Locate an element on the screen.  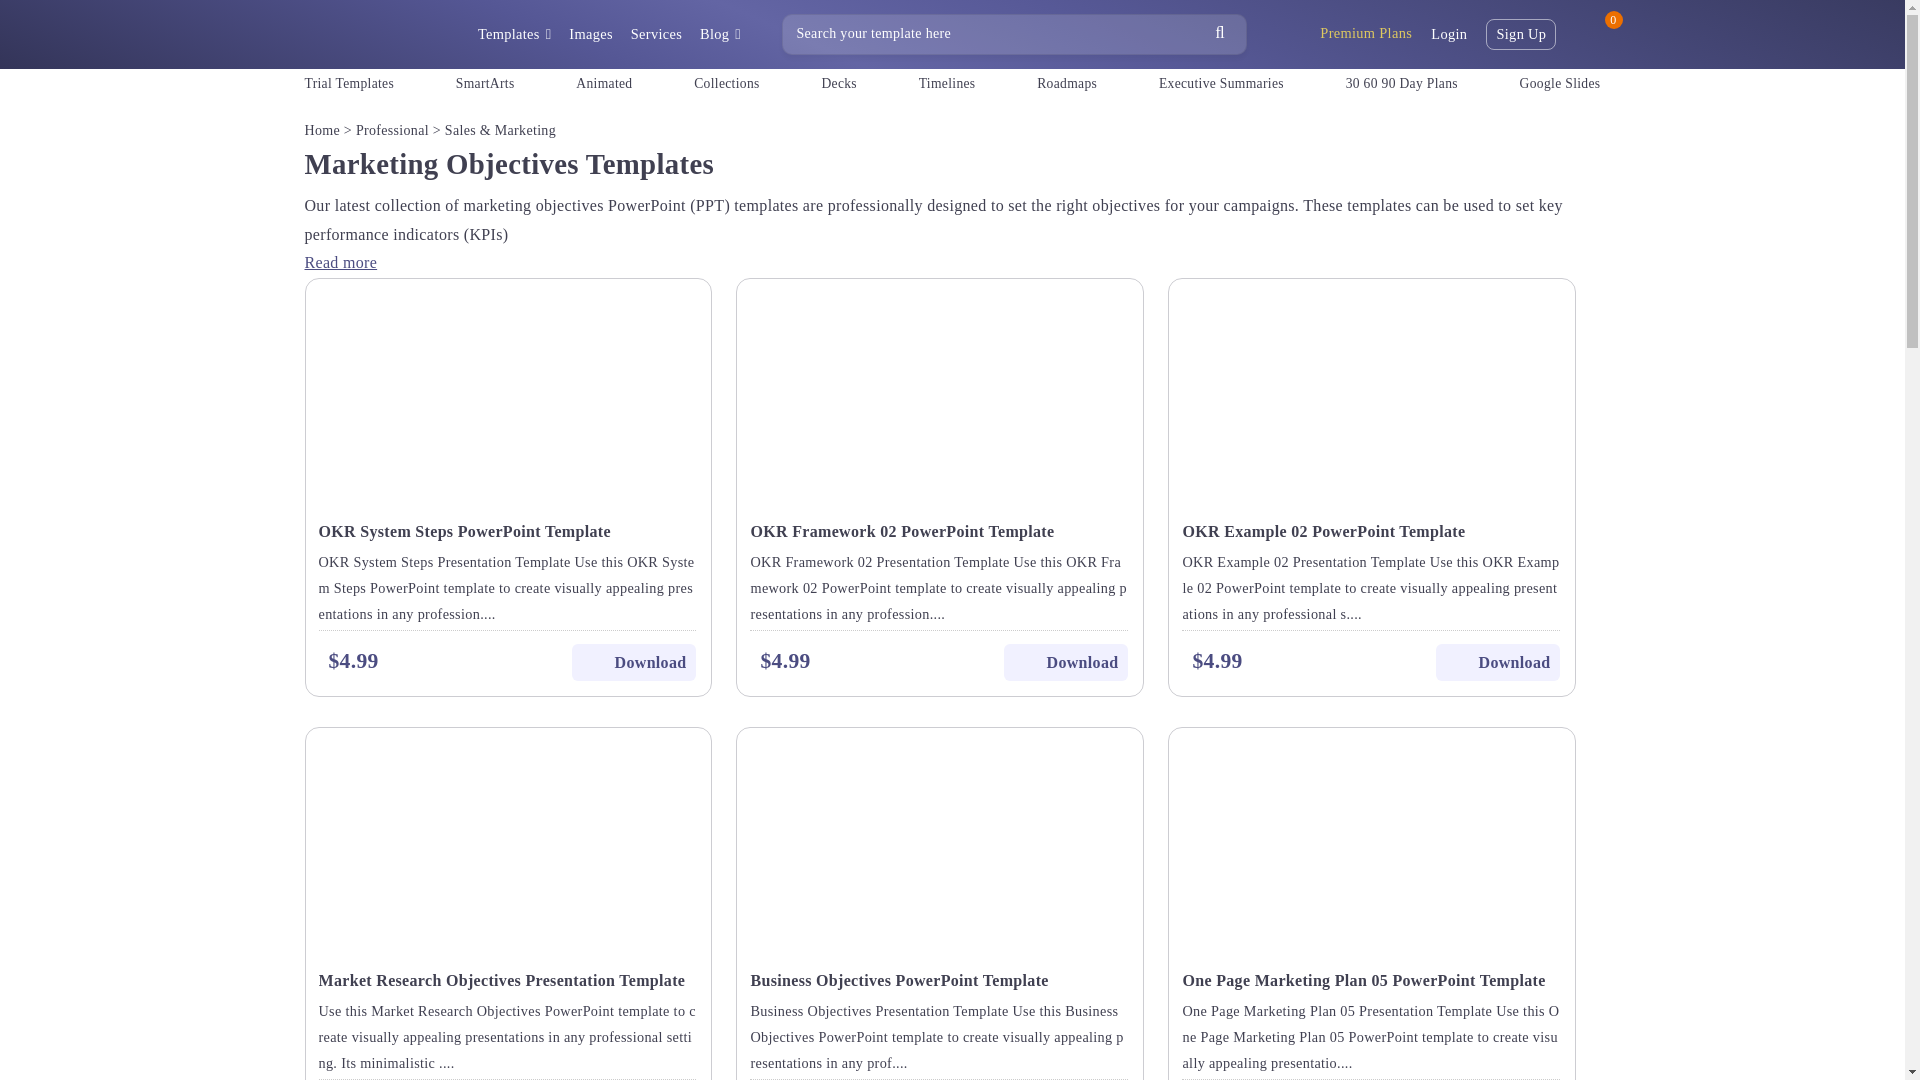
Business-Objectives-PowerPoint-Template-201600 is located at coordinates (940, 841).